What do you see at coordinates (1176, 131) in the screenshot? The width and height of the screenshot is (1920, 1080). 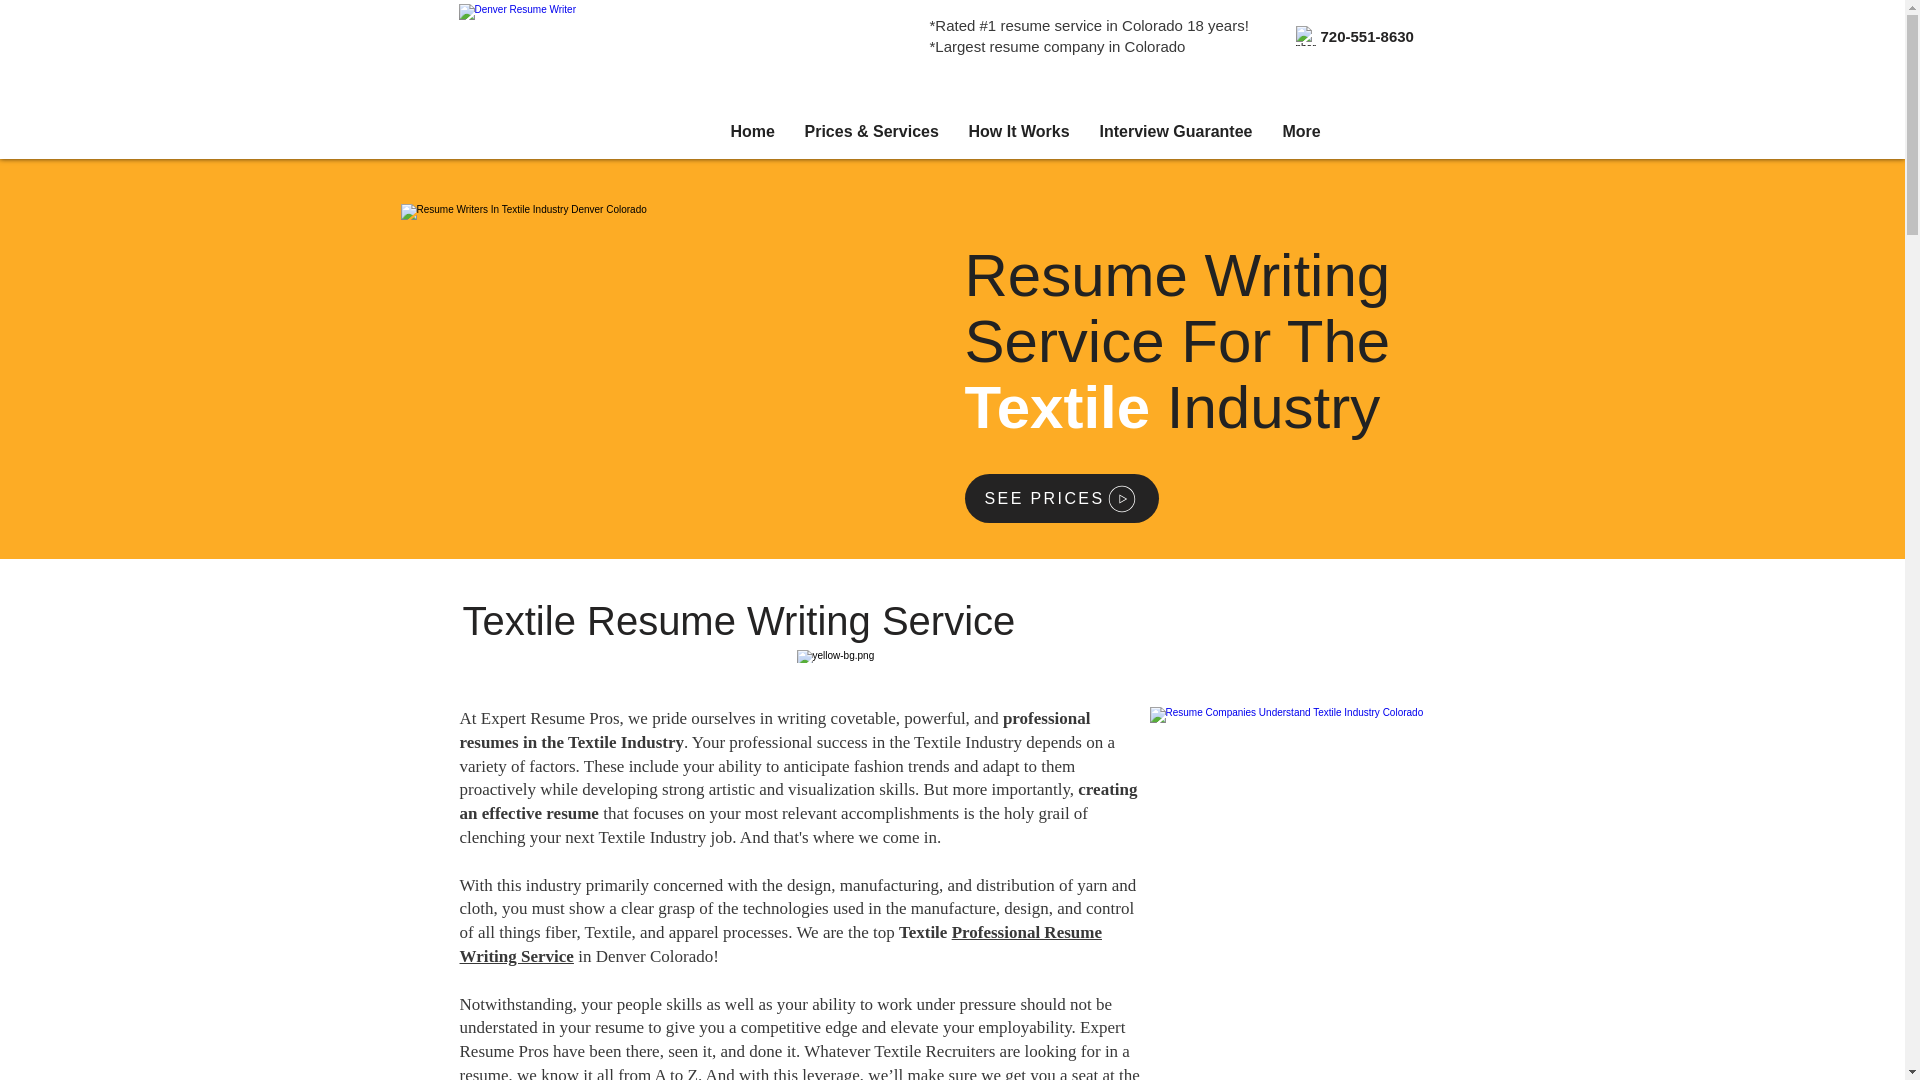 I see `Interview Guarantee` at bounding box center [1176, 131].